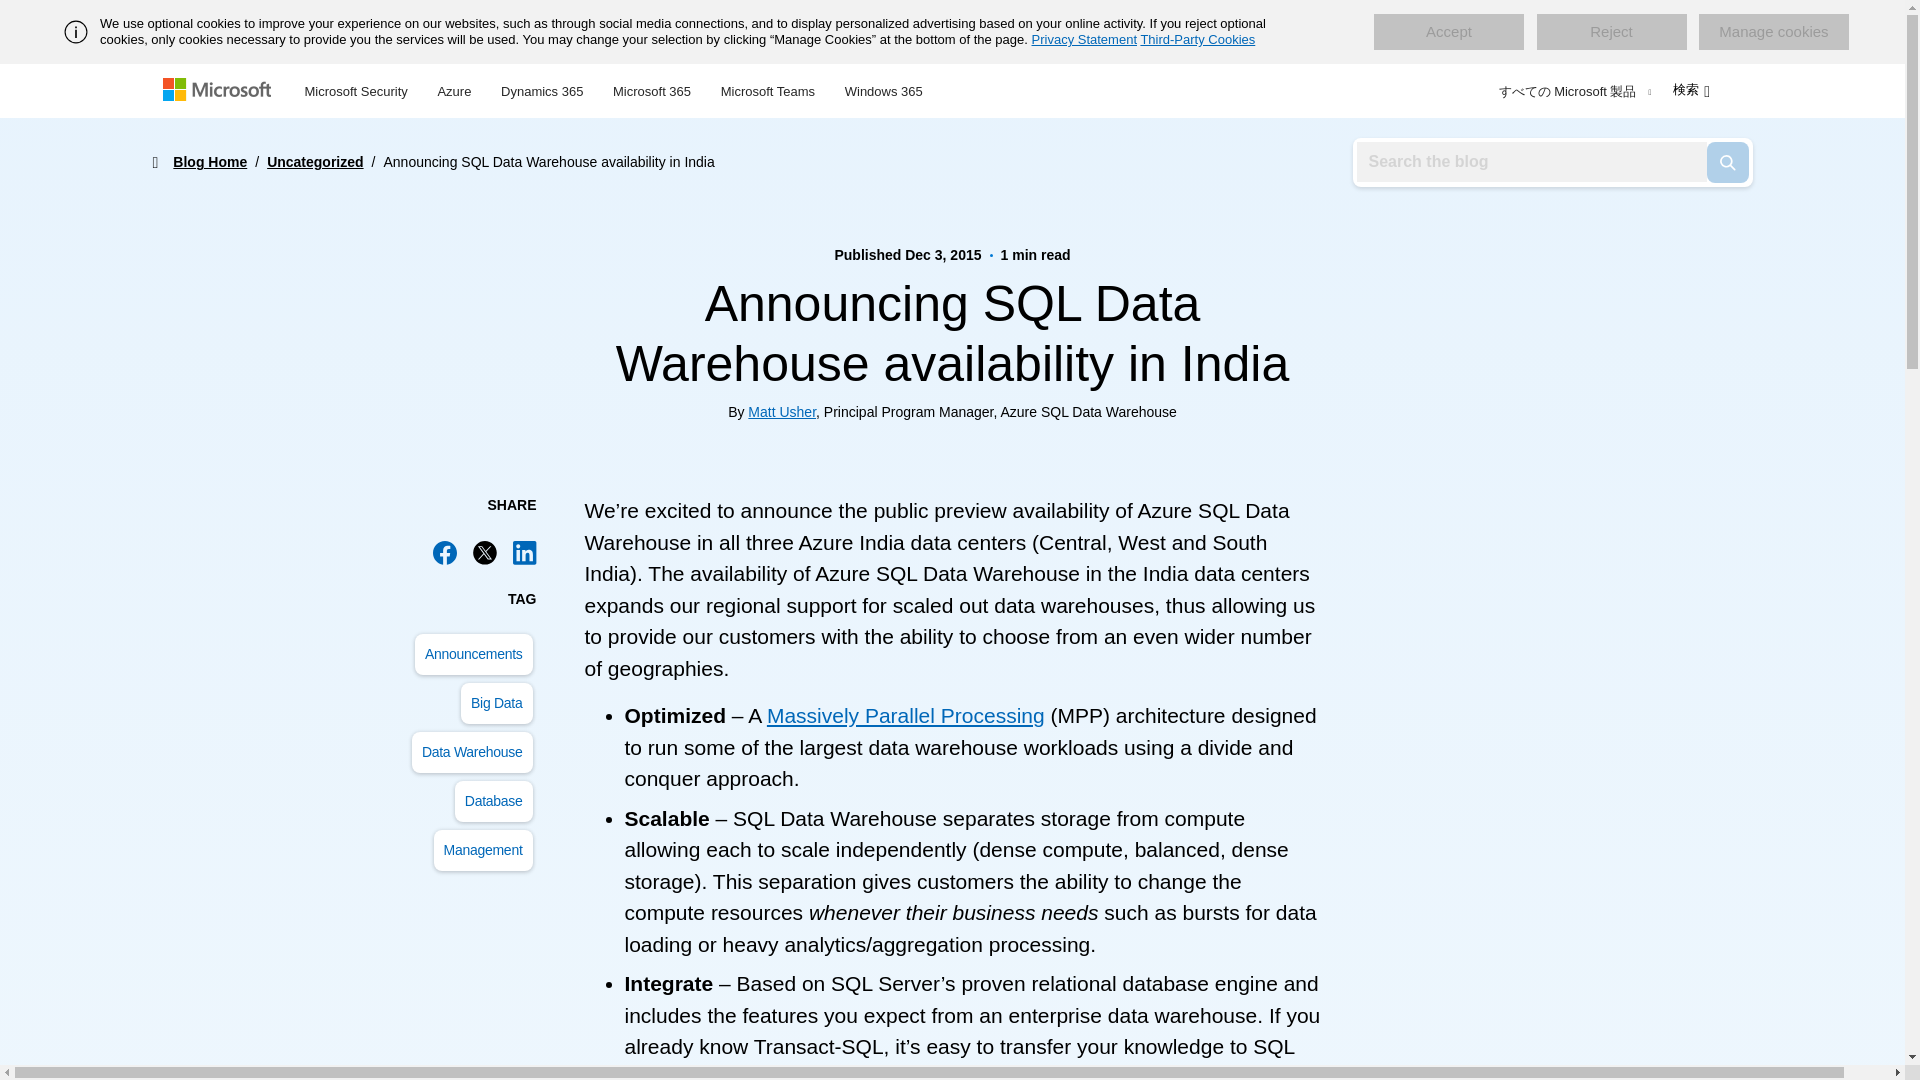 This screenshot has width=1920, height=1080. I want to click on Manage cookies, so click(1774, 32).